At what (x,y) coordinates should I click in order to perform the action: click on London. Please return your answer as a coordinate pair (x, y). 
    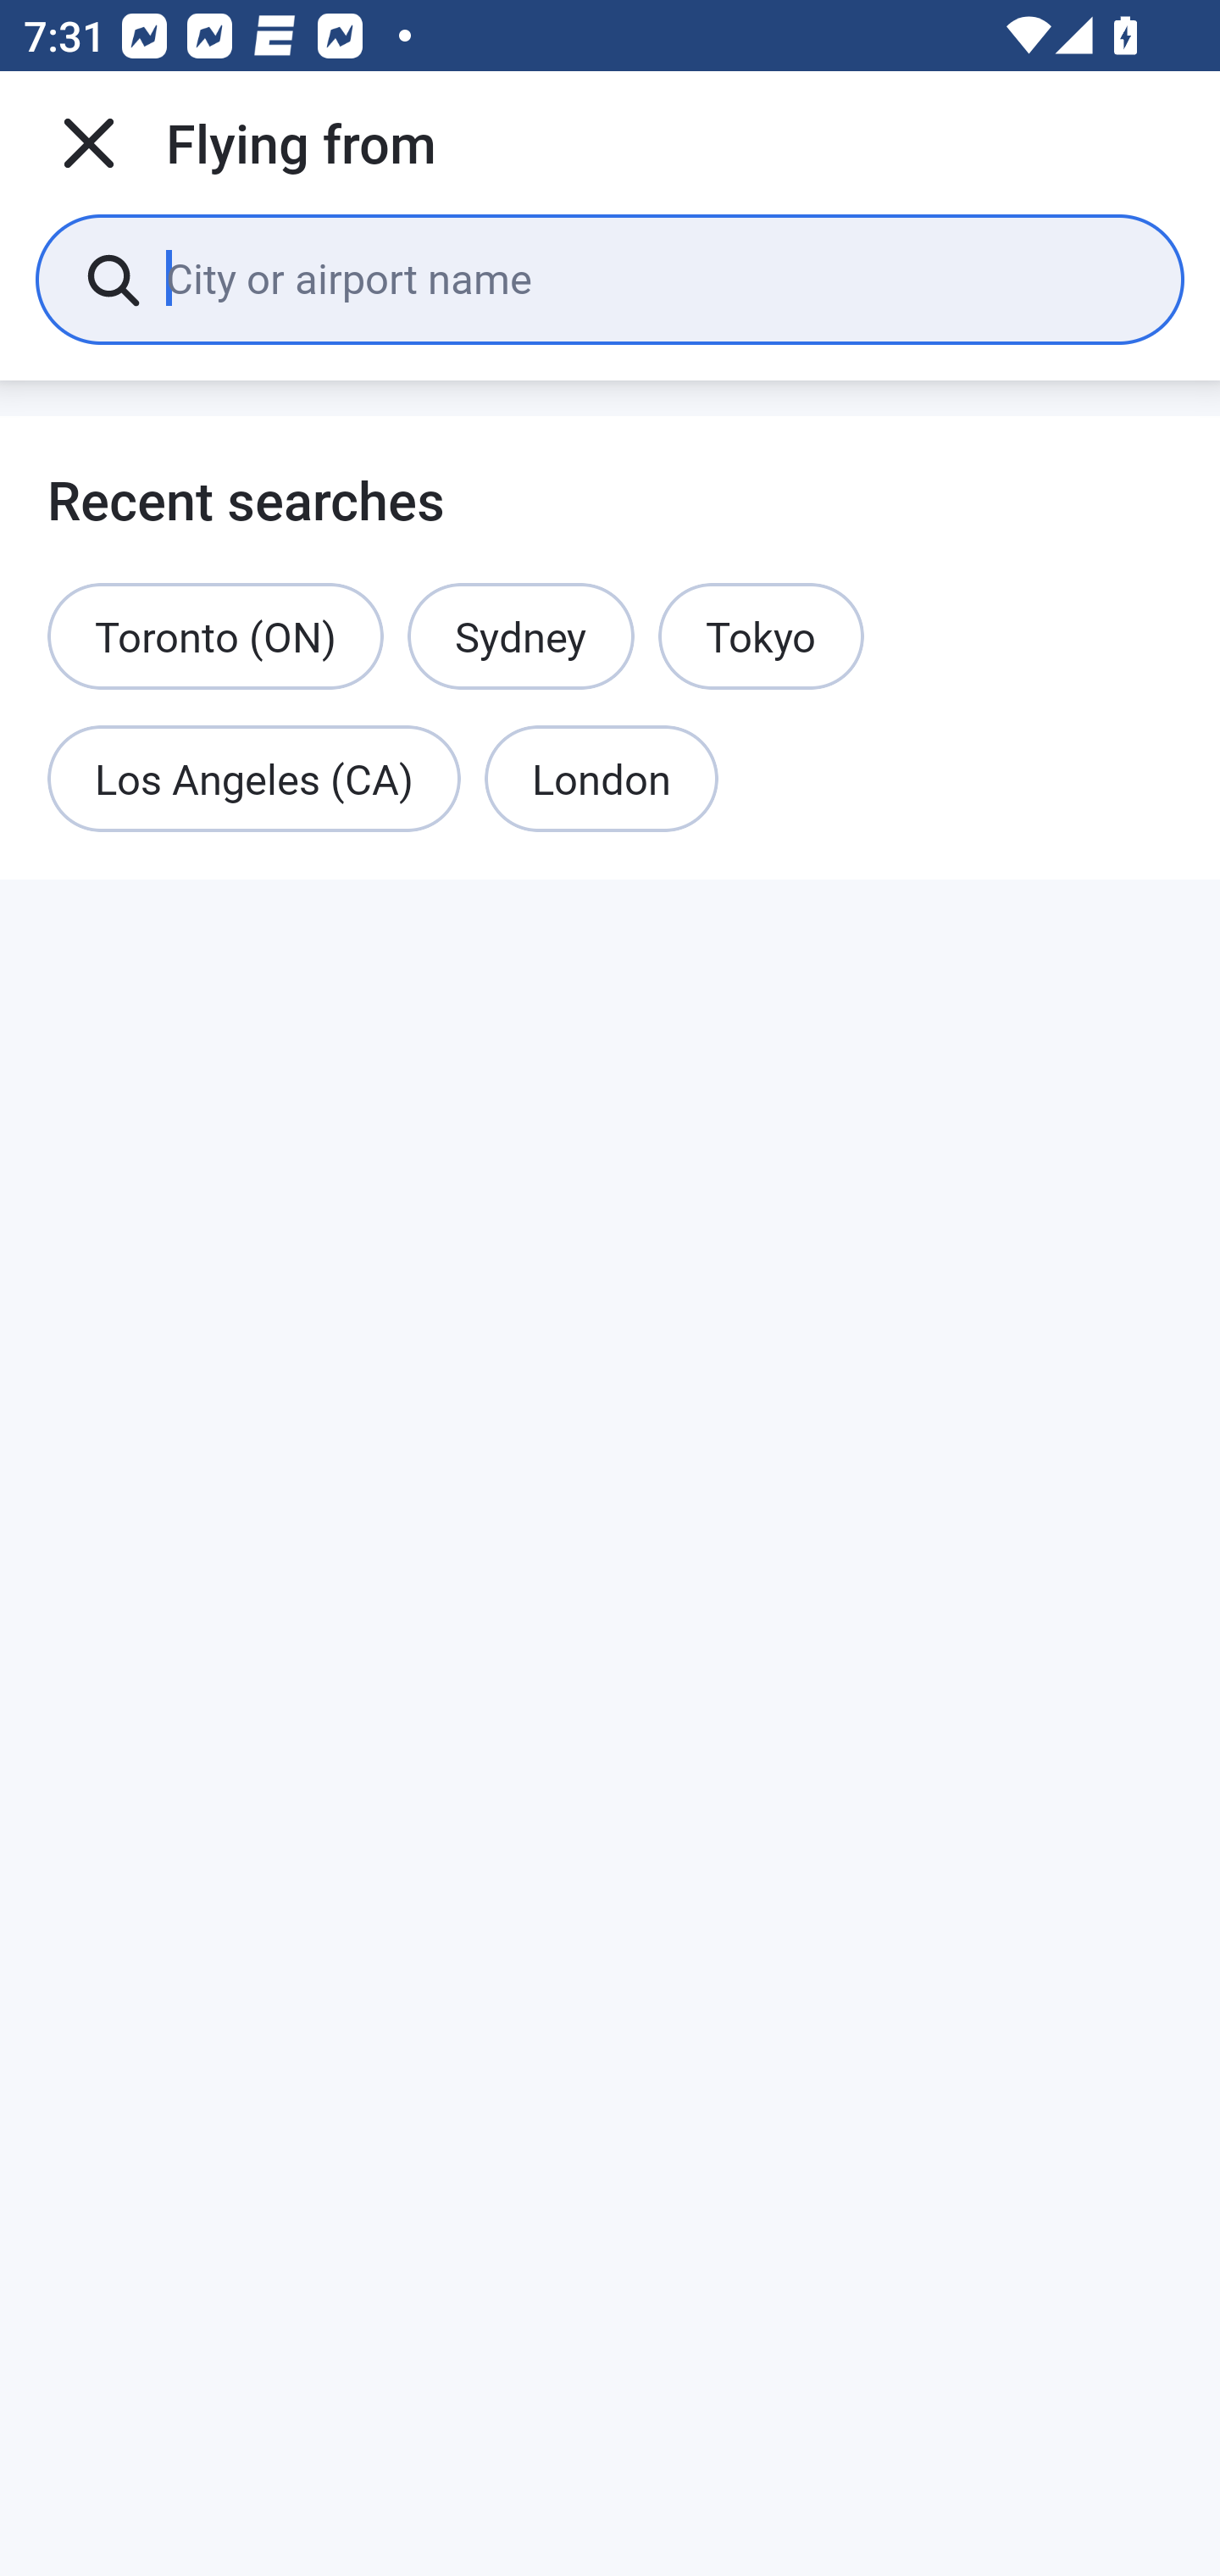
    Looking at the image, I should click on (602, 780).